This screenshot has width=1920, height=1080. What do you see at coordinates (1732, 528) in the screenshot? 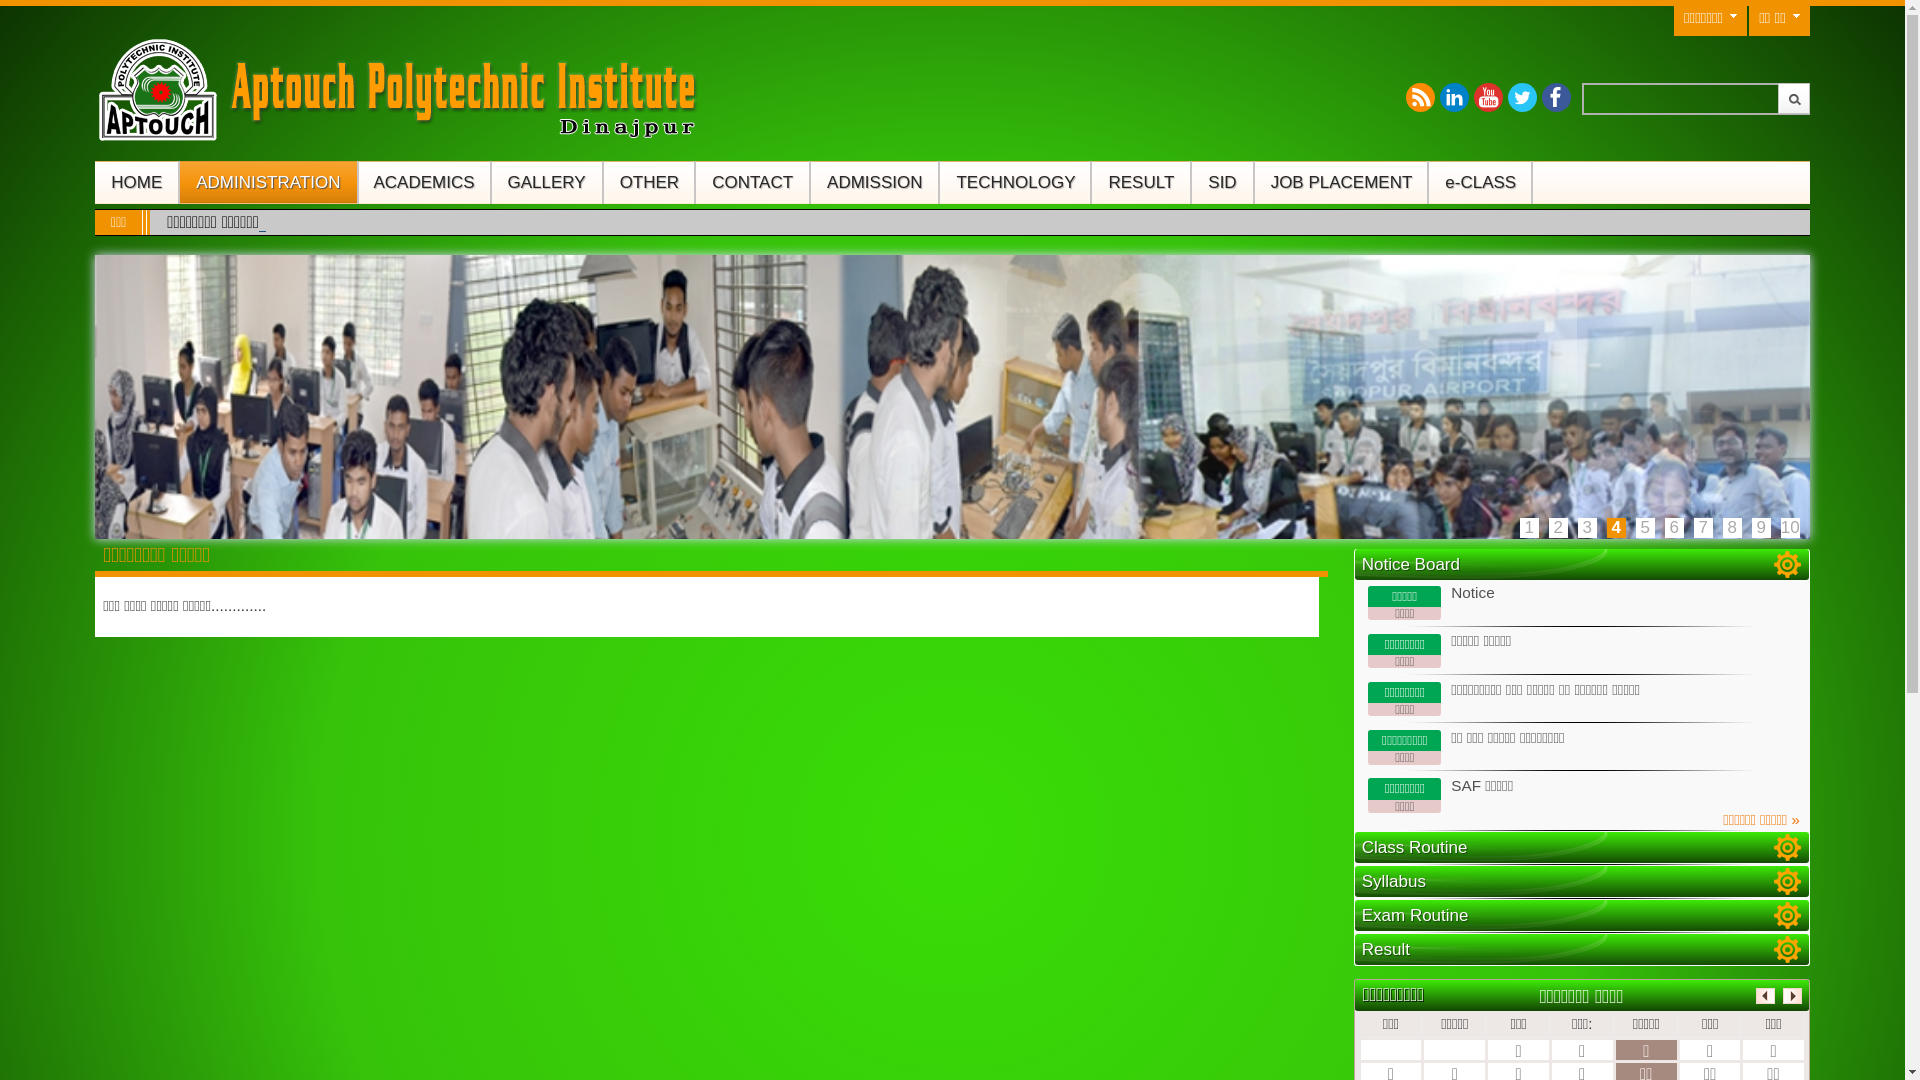
I see `8` at bounding box center [1732, 528].